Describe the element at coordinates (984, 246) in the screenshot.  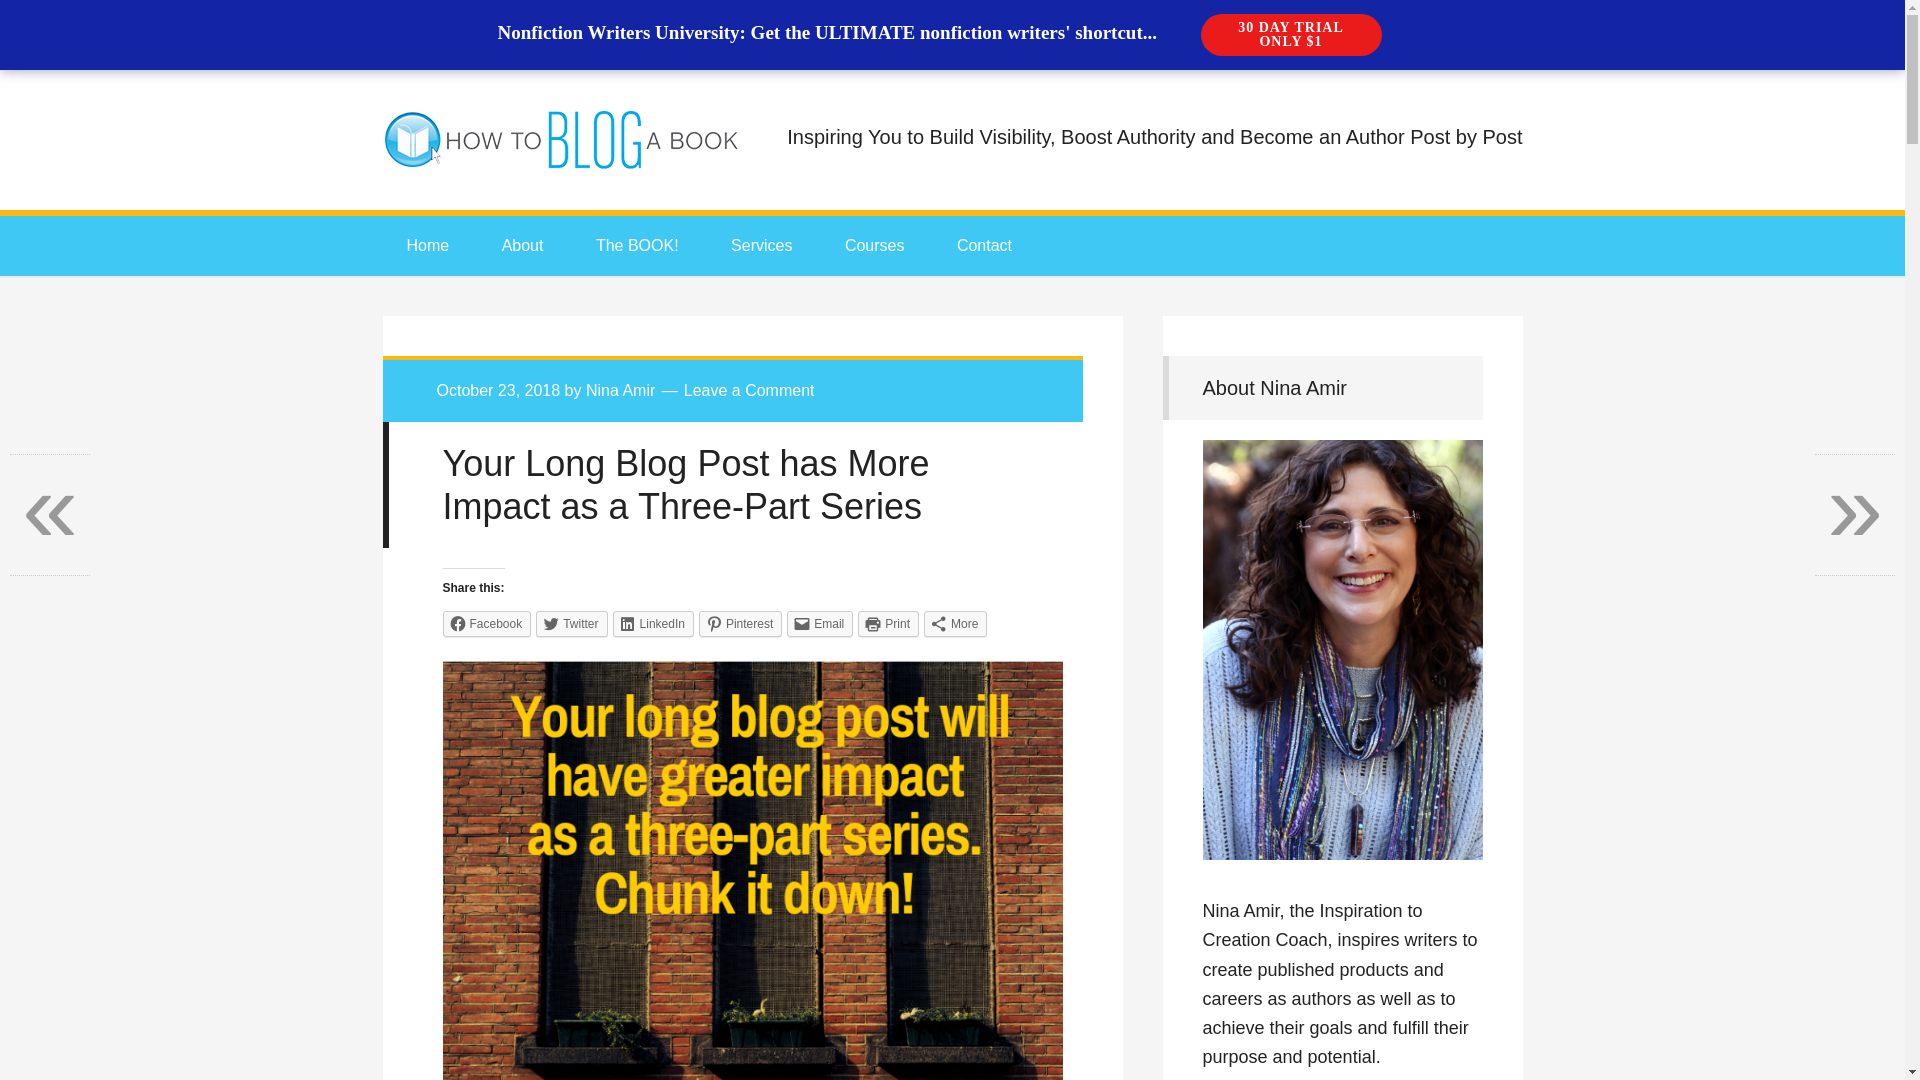
I see `Contact` at that location.